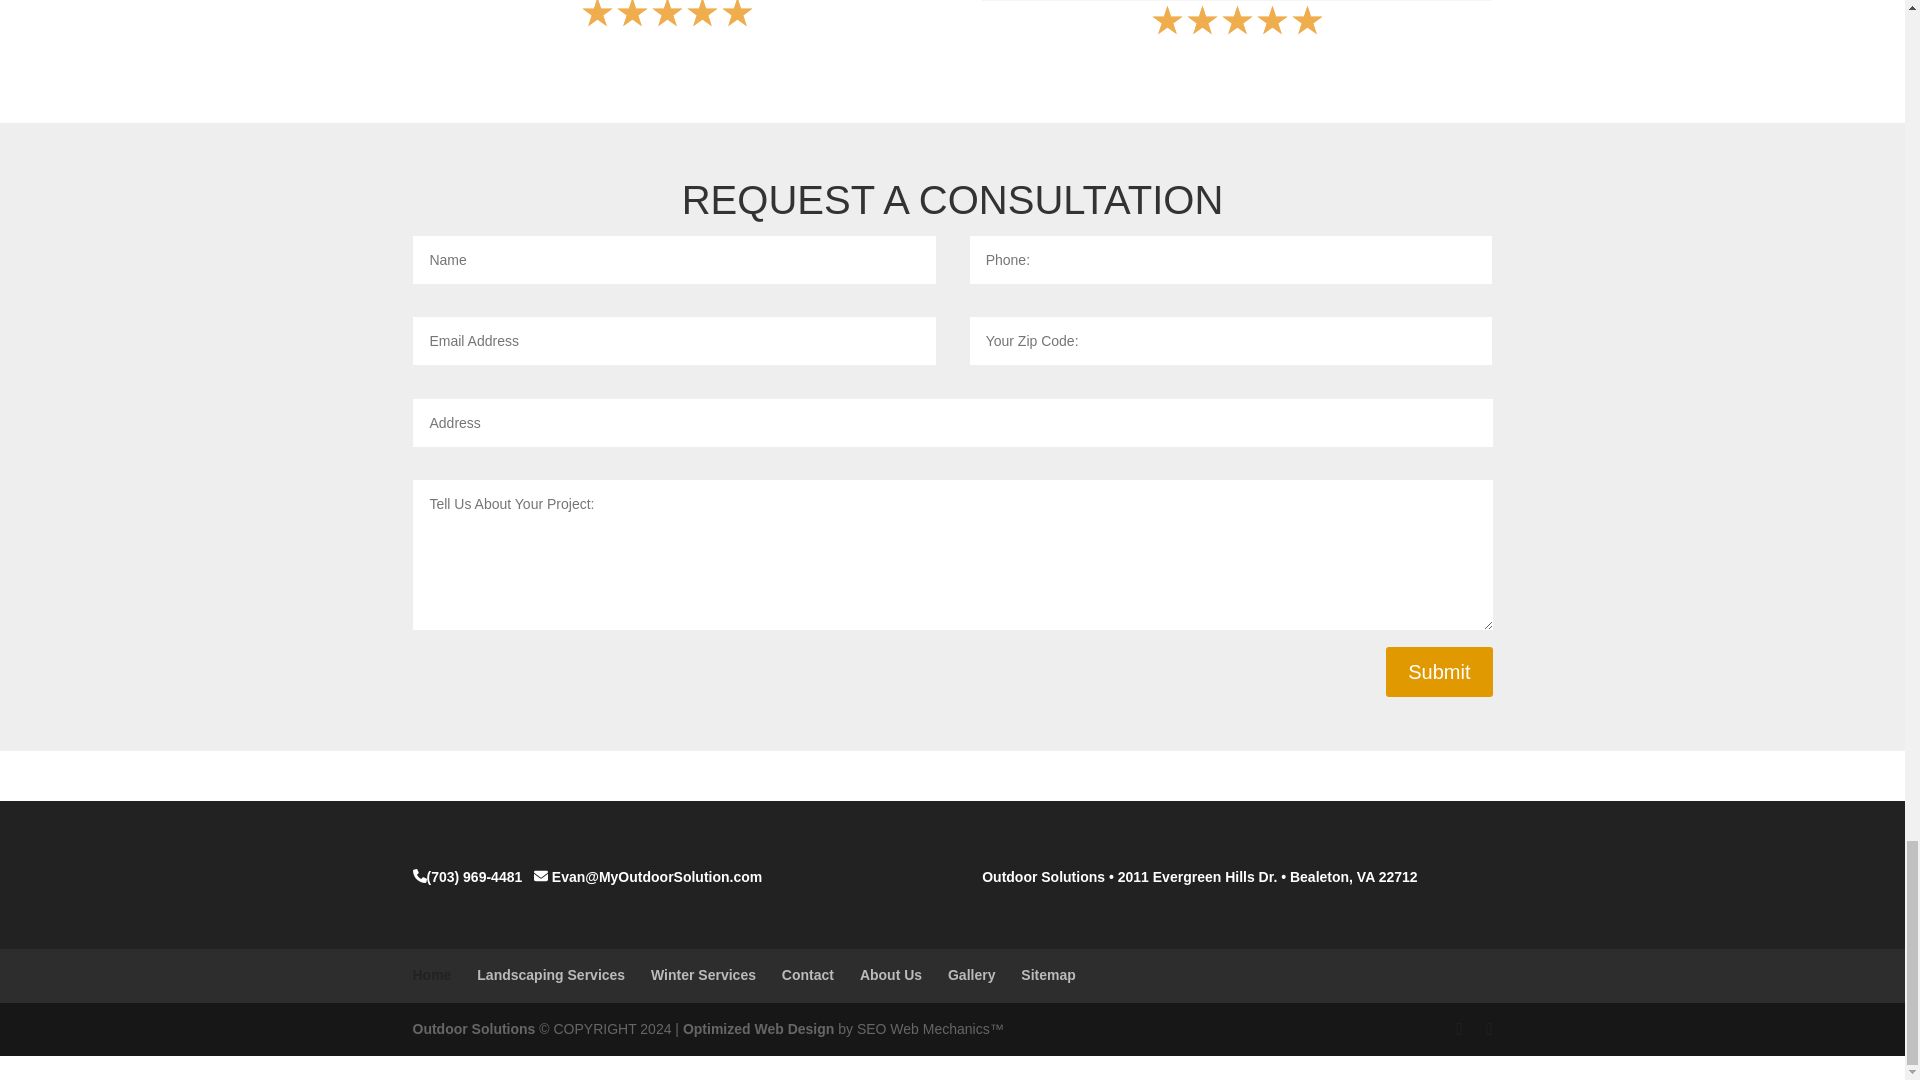 This screenshot has height=1080, width=1920. What do you see at coordinates (474, 1028) in the screenshot?
I see `Landscape and Hardscape Design, Installation and Maintenance` at bounding box center [474, 1028].